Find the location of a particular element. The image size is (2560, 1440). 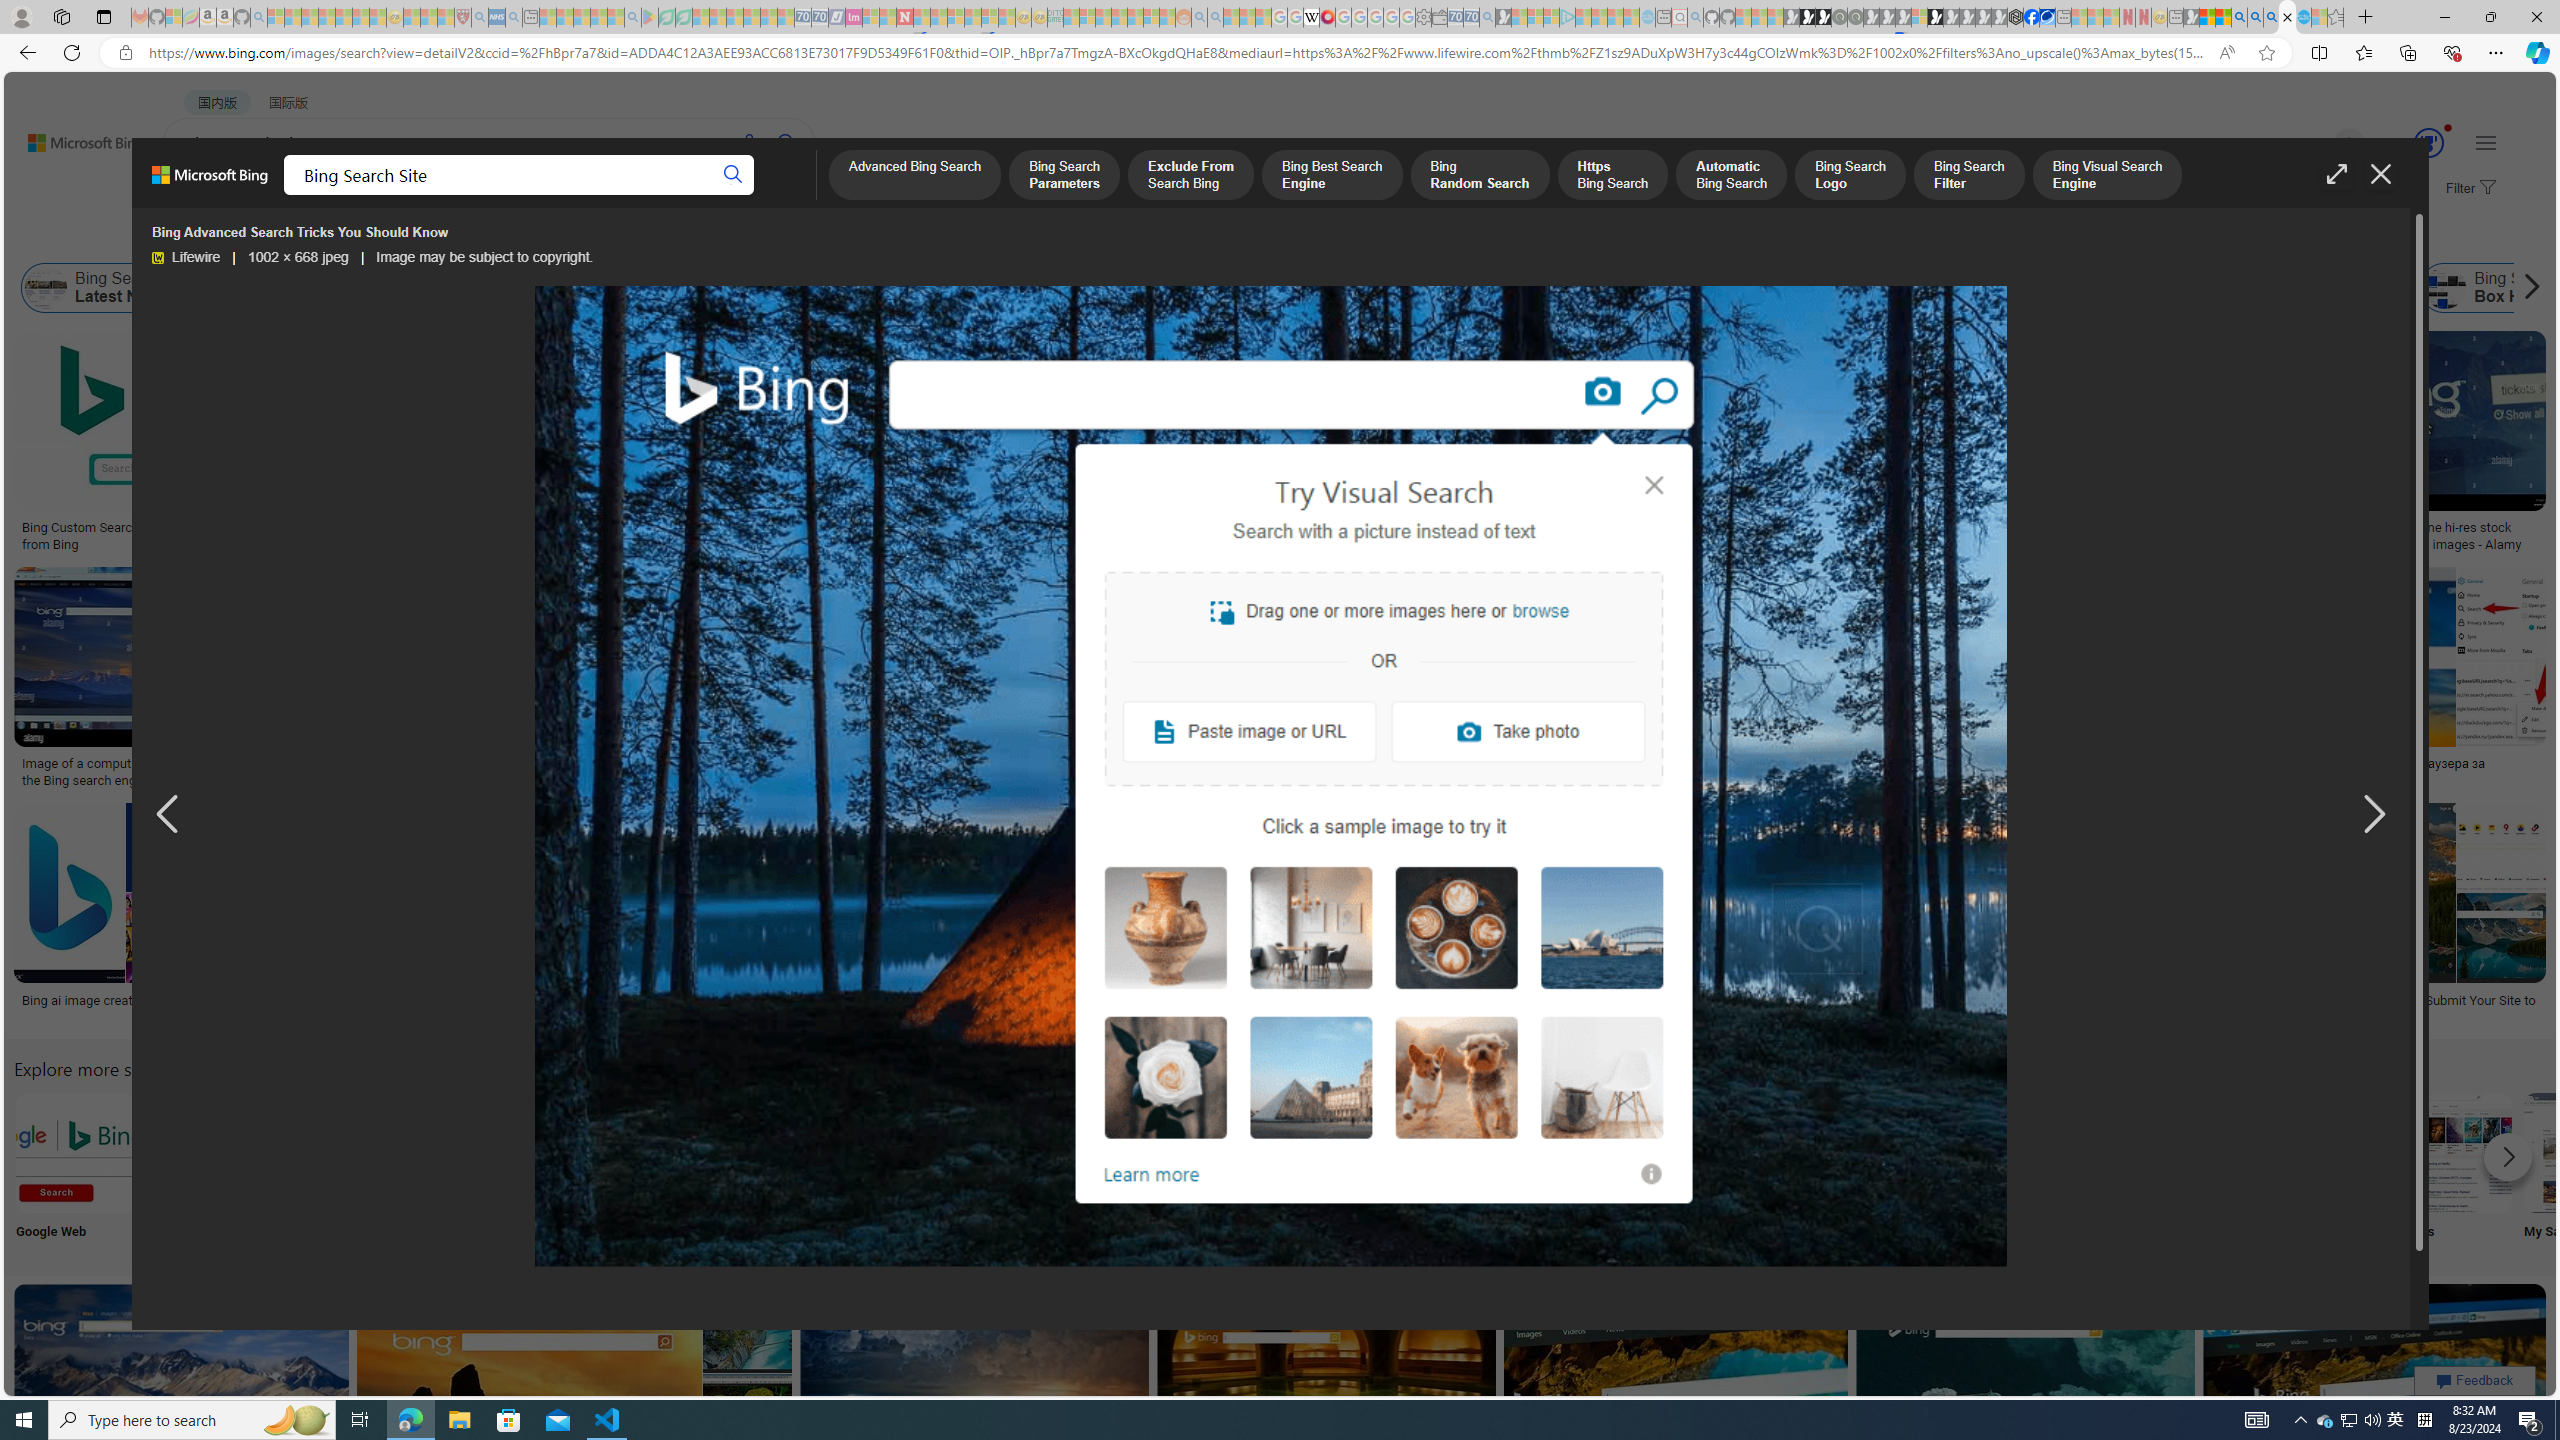

Bing Home Search Site is located at coordinates (2276, 288).